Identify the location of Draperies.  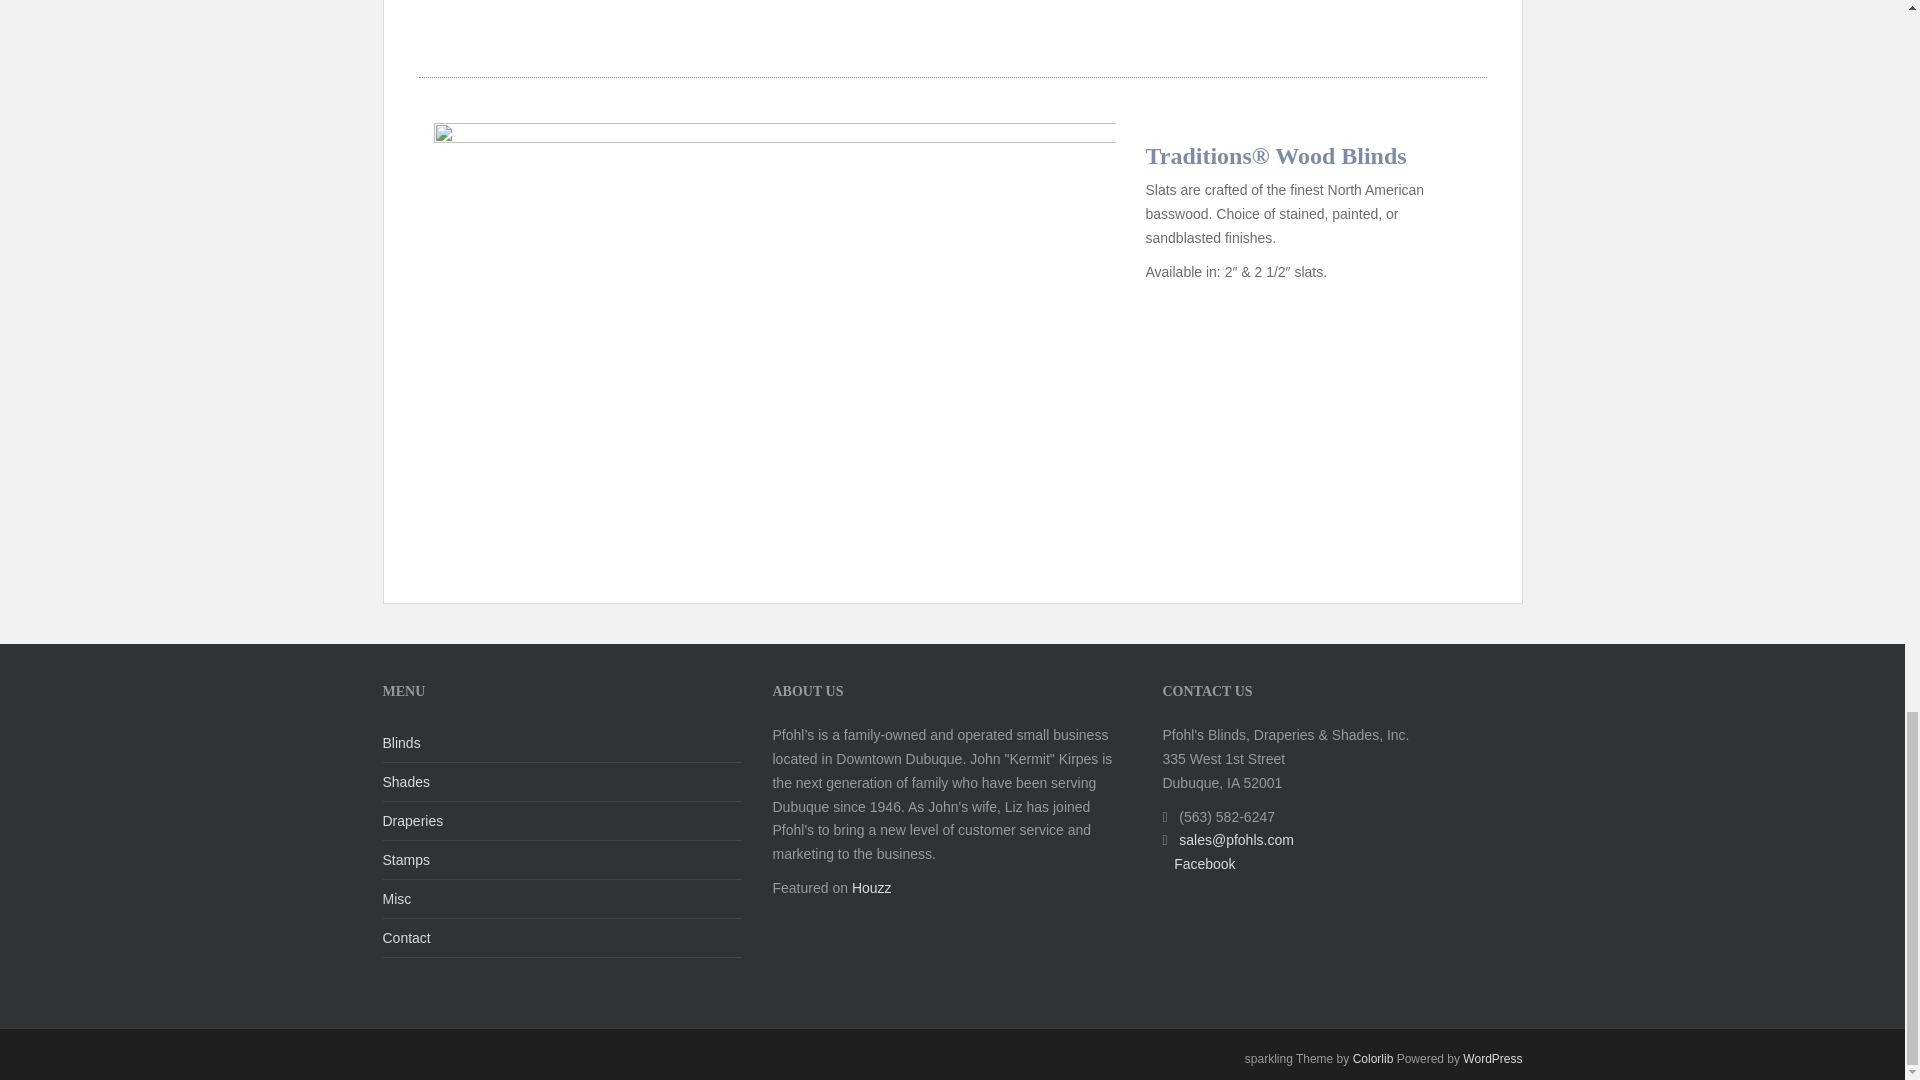
(562, 822).